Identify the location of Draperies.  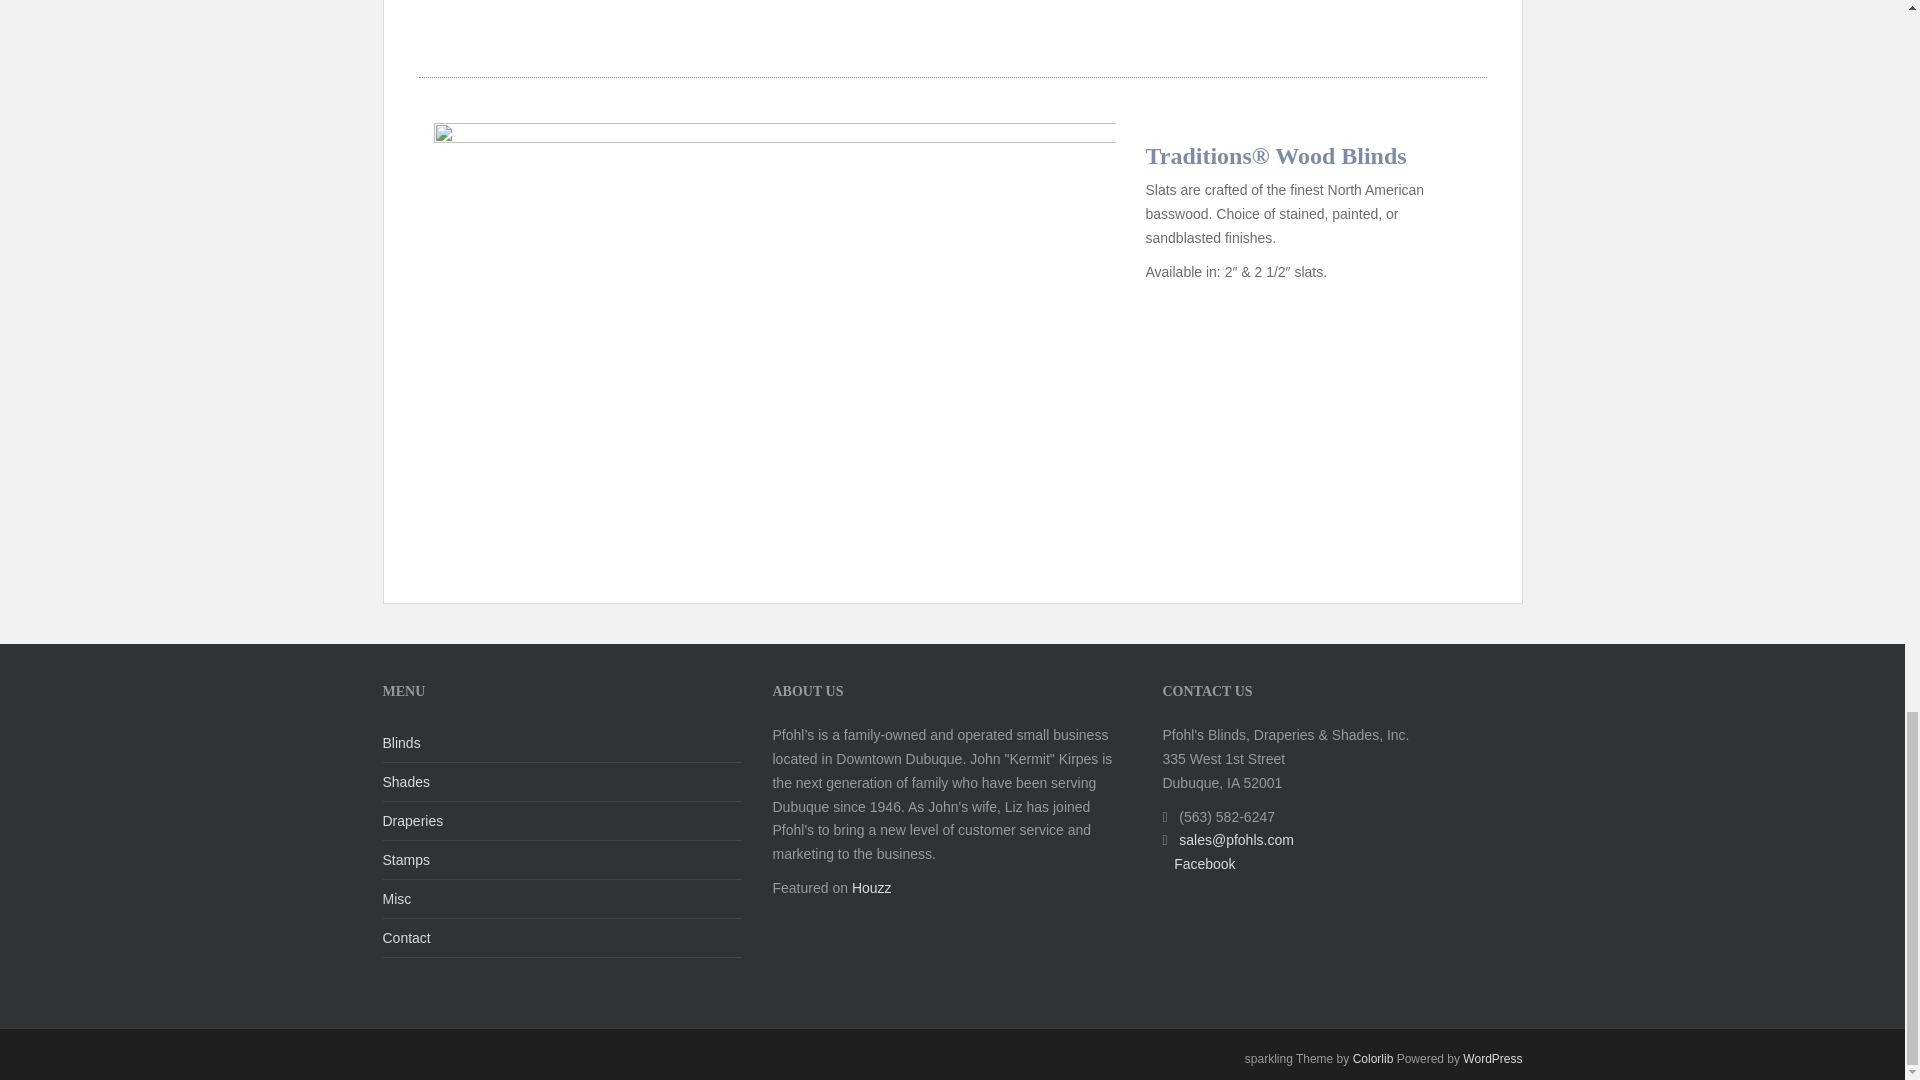
(562, 822).